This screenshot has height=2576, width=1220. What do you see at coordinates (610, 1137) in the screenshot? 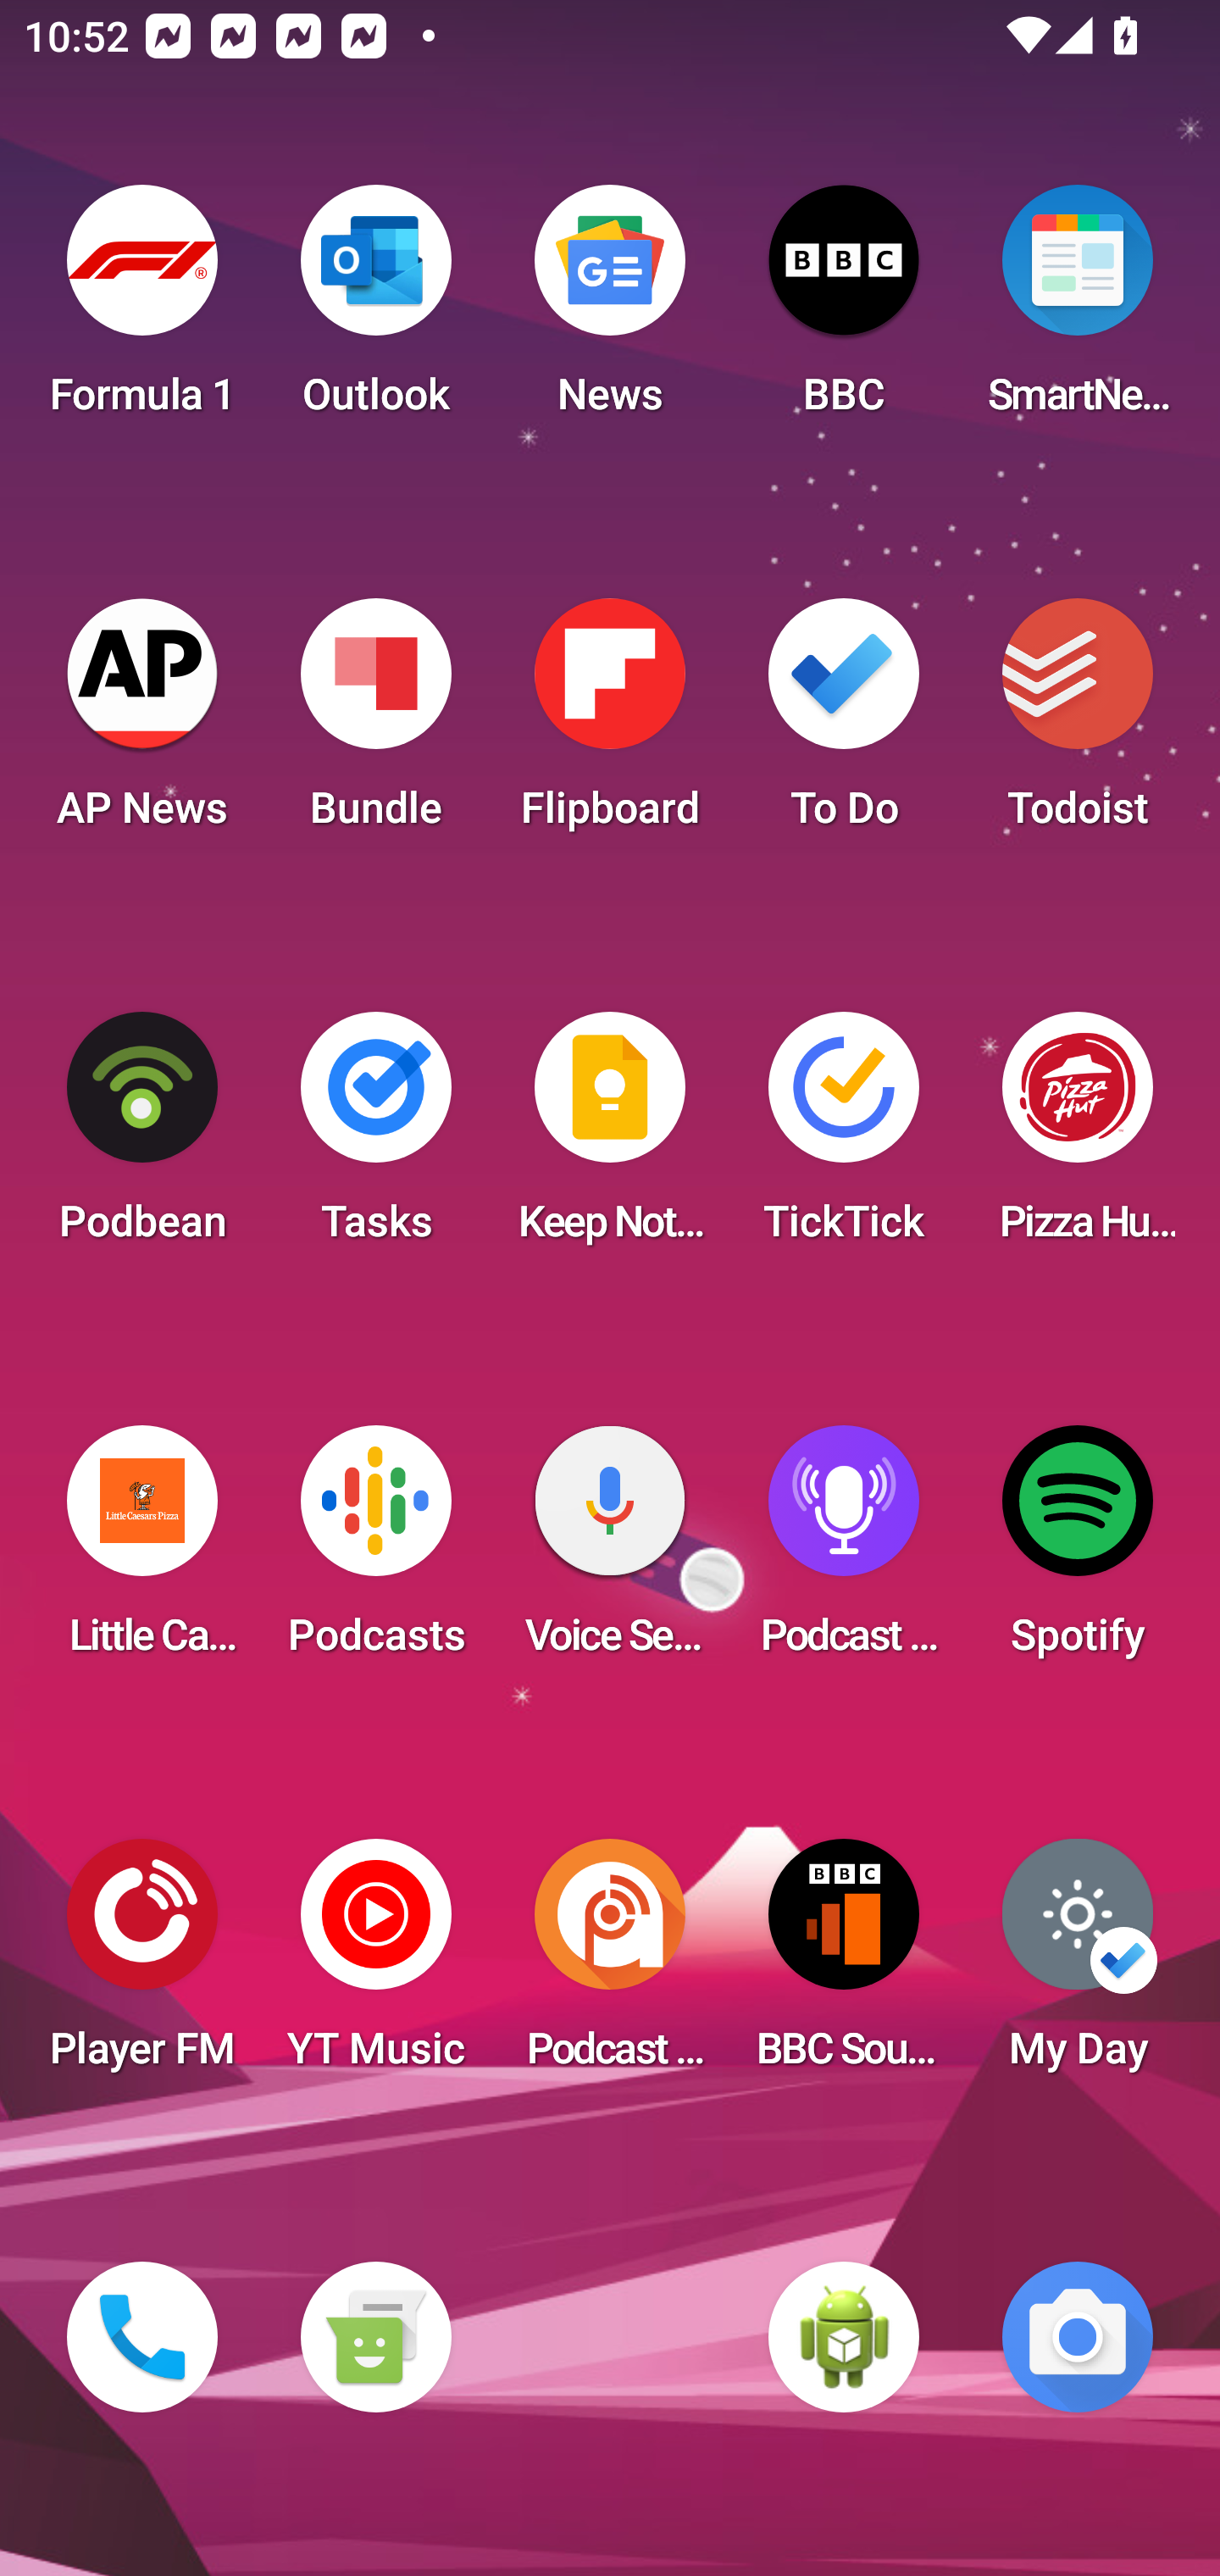
I see `Keep Notes` at bounding box center [610, 1137].